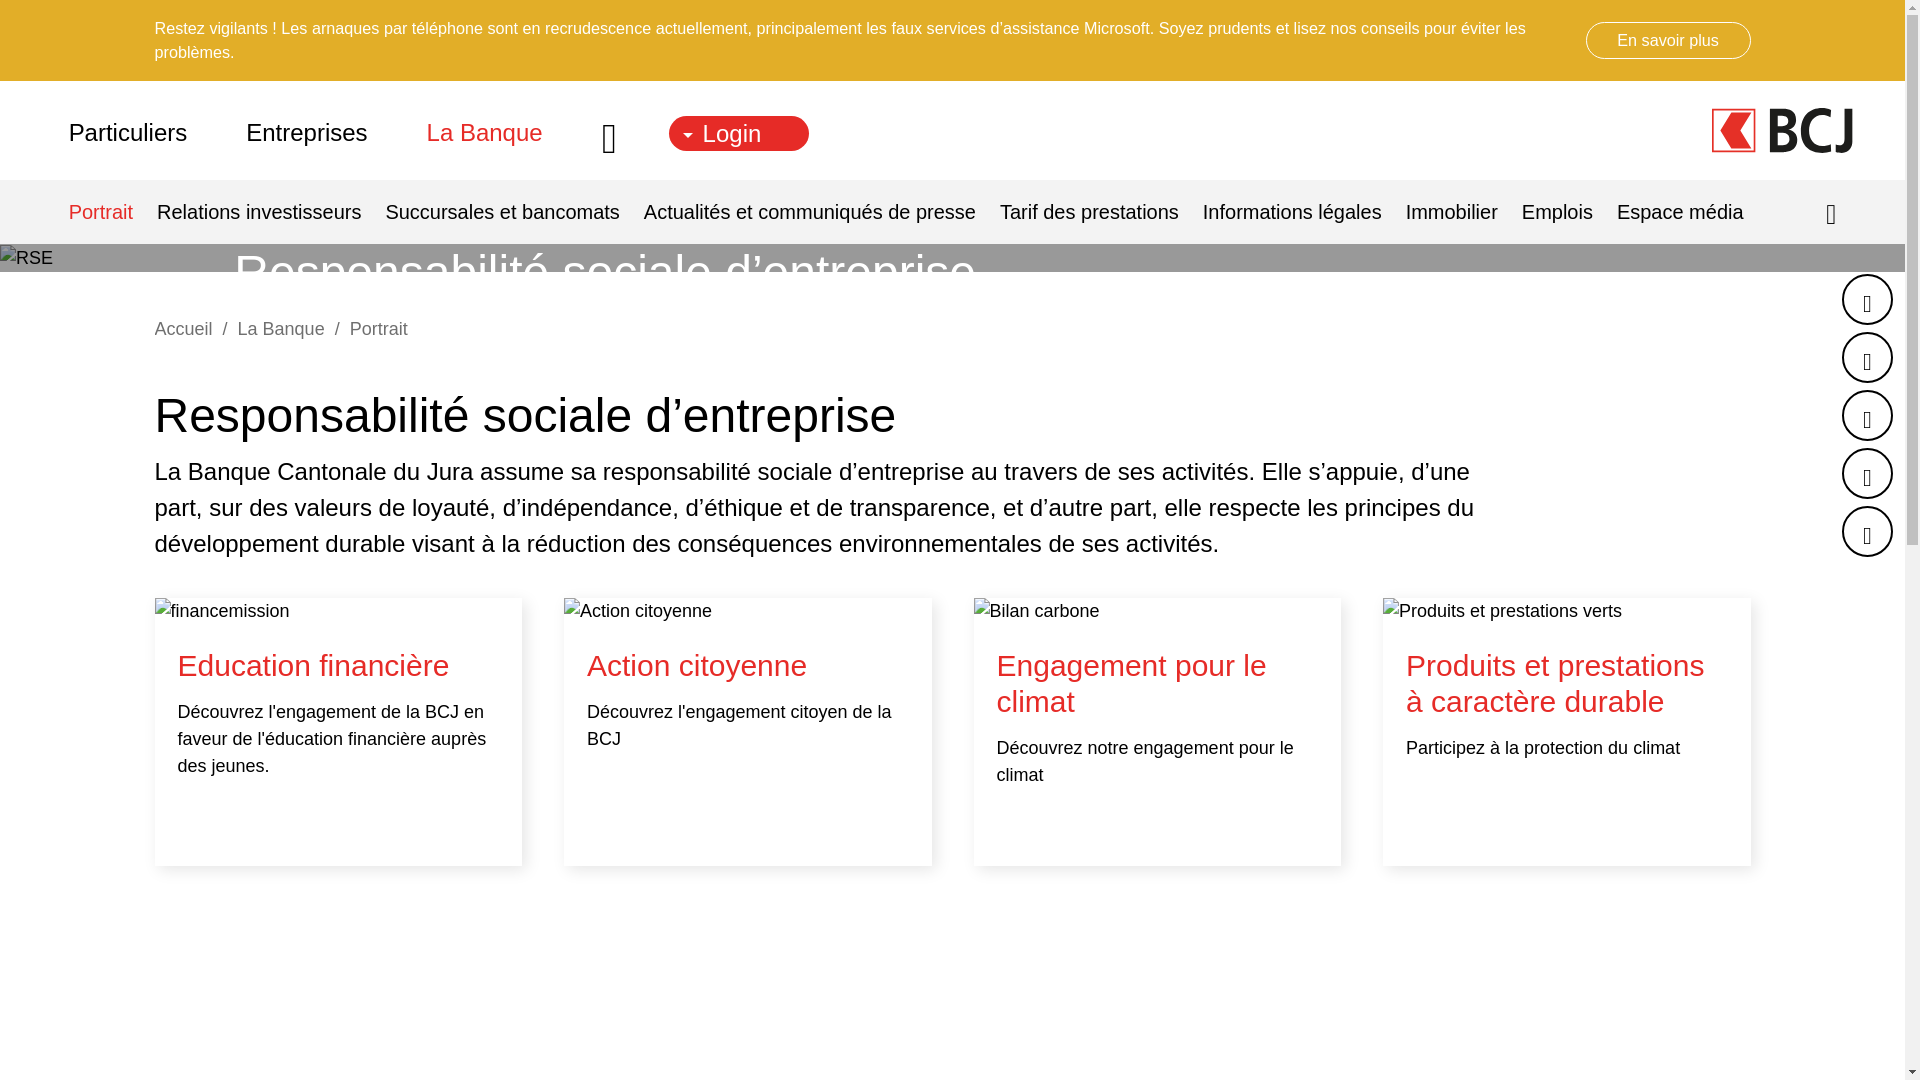  I want to click on Particuliers, so click(142, 130).